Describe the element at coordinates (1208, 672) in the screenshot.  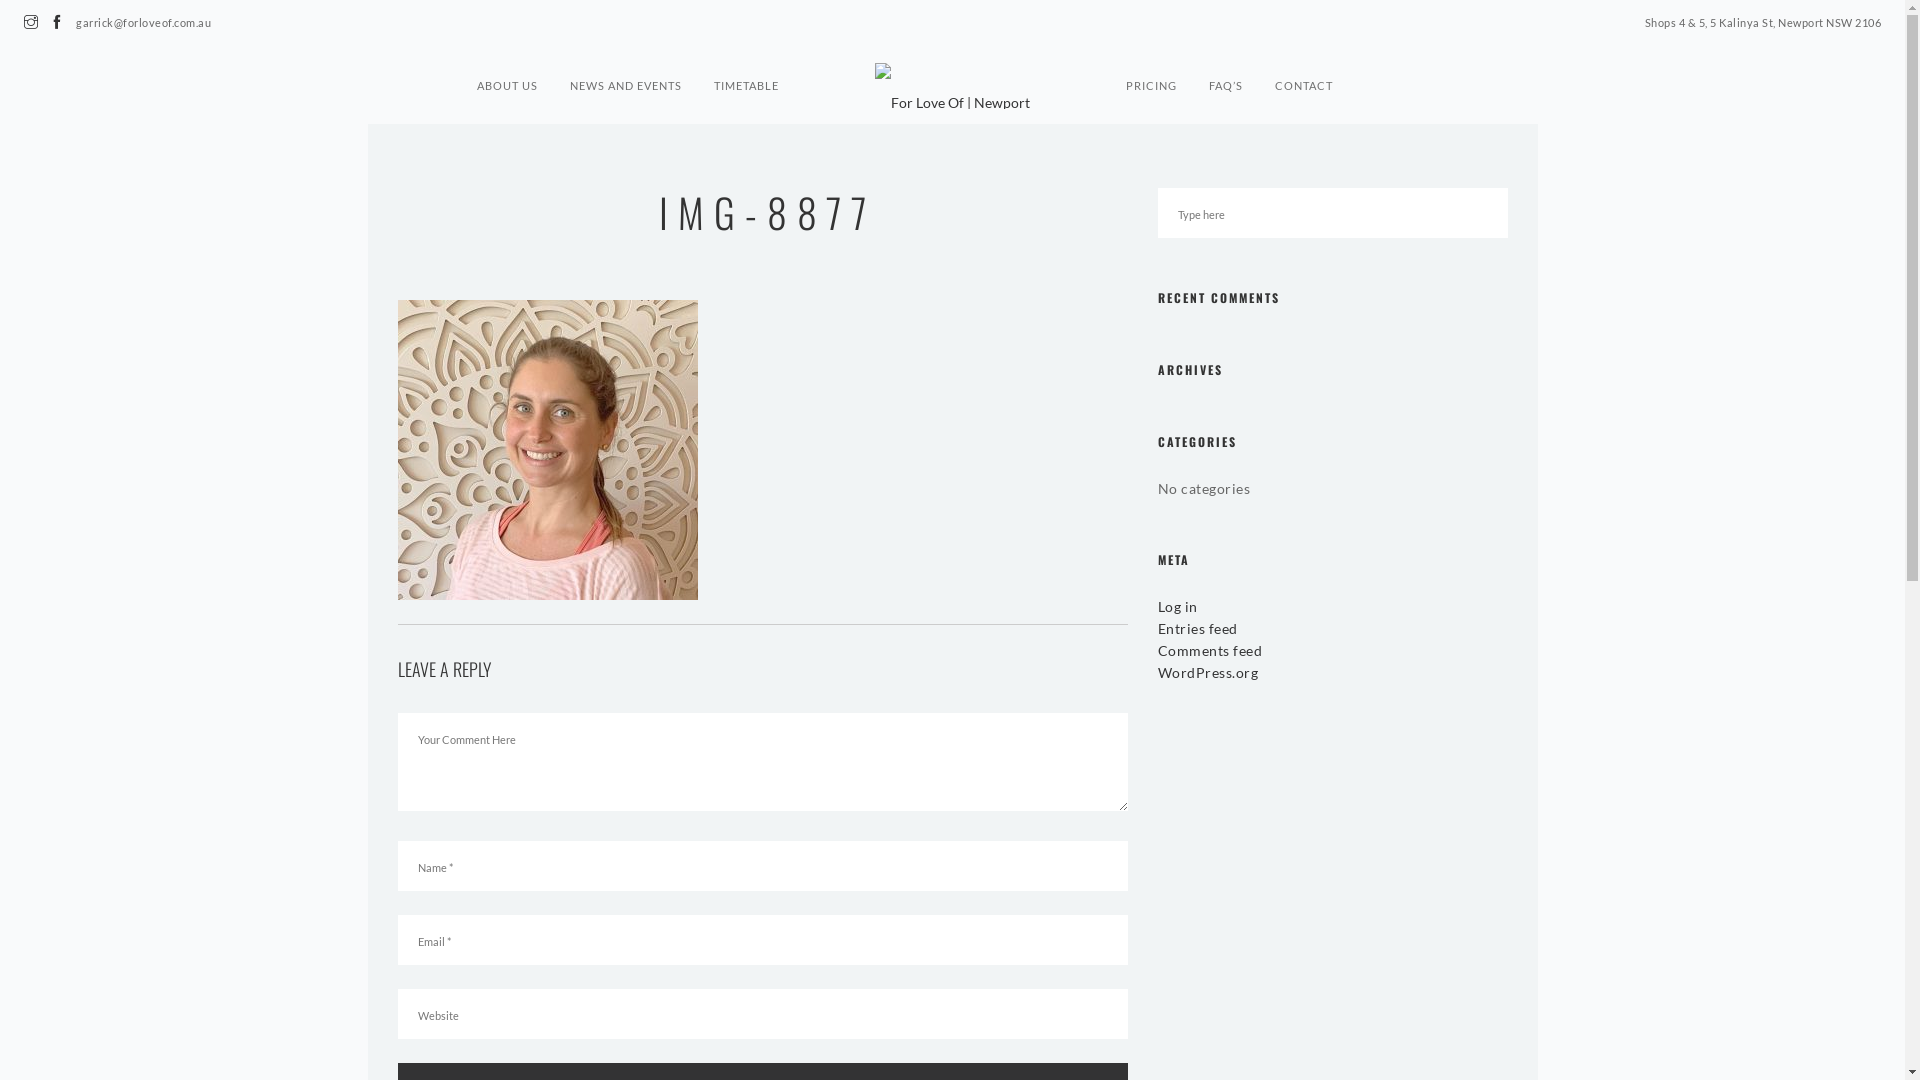
I see `WordPress.org` at that location.